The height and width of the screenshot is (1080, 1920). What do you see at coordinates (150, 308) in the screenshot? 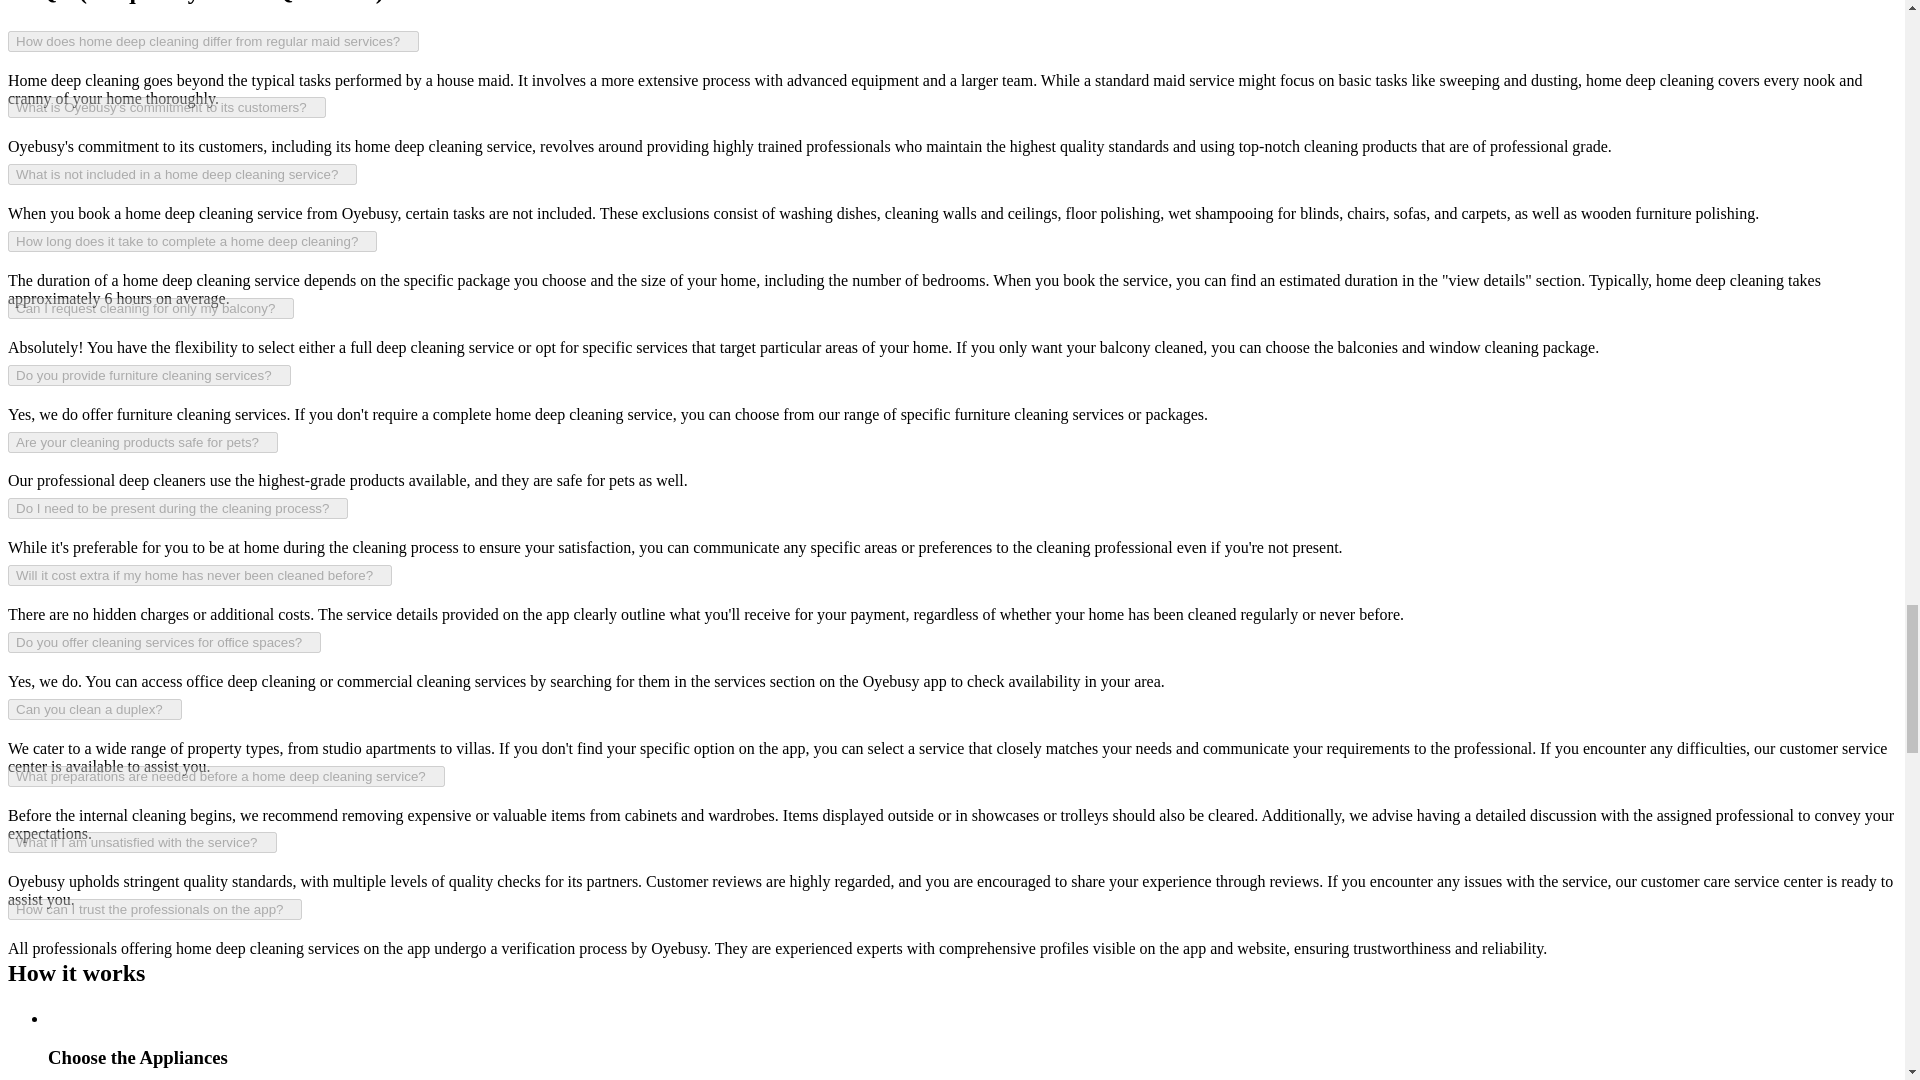
I see `Can I request cleaning for only my balcony?` at bounding box center [150, 308].